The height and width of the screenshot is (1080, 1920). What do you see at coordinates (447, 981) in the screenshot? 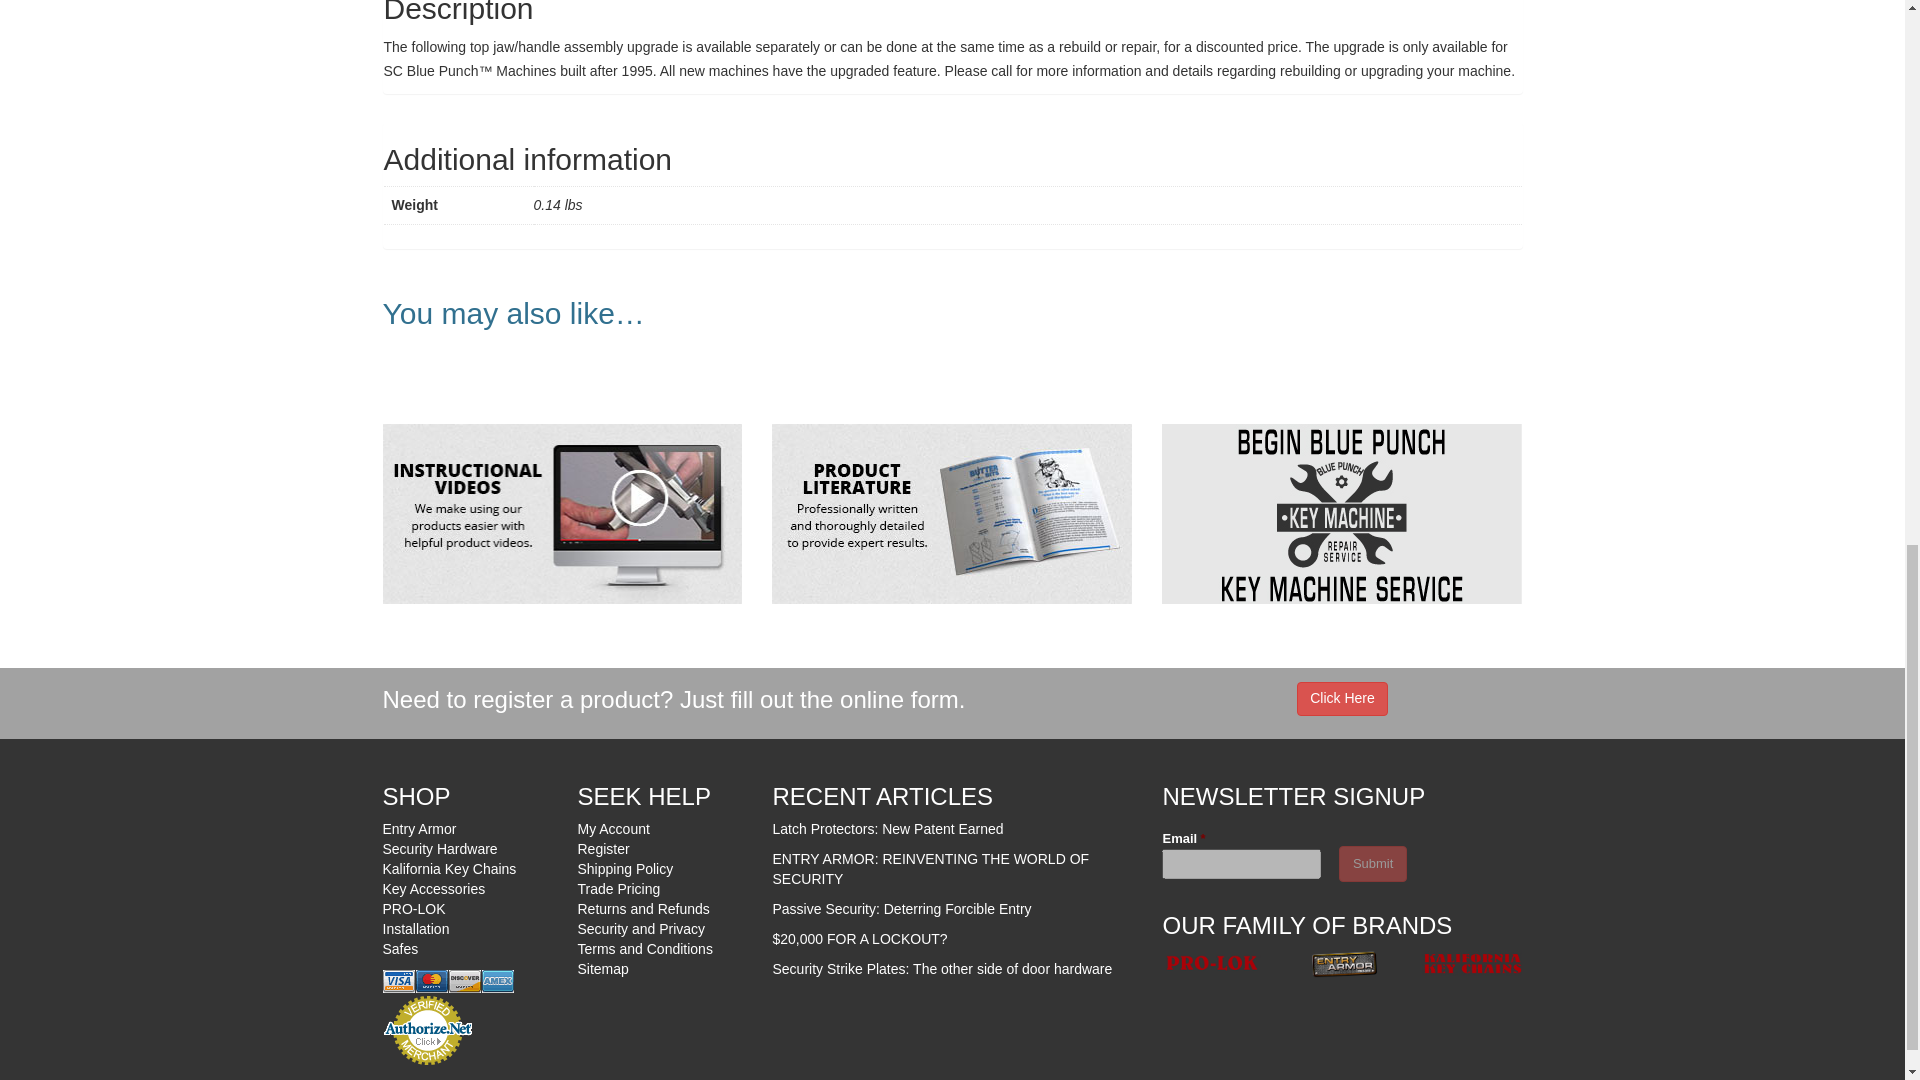
I see `Major Credit Cards Accepted` at bounding box center [447, 981].